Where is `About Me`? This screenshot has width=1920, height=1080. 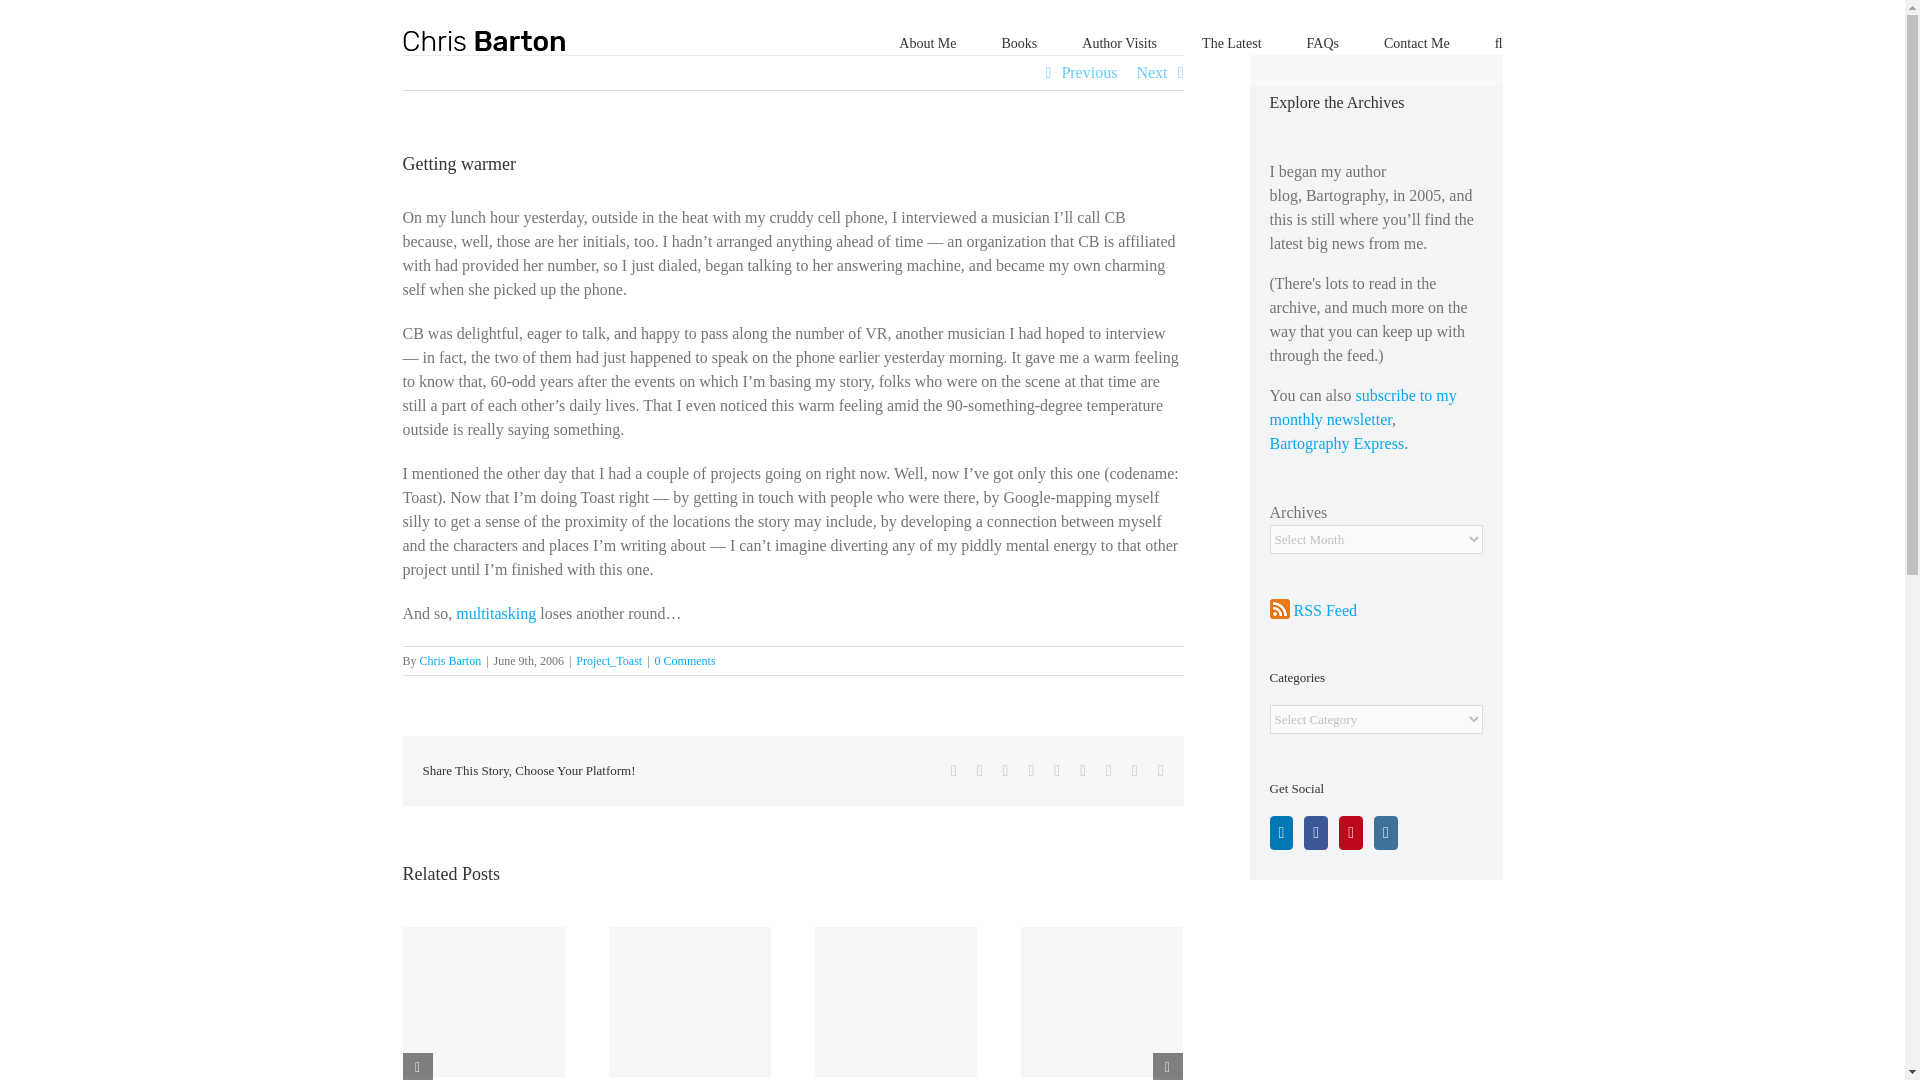
About Me is located at coordinates (927, 42).